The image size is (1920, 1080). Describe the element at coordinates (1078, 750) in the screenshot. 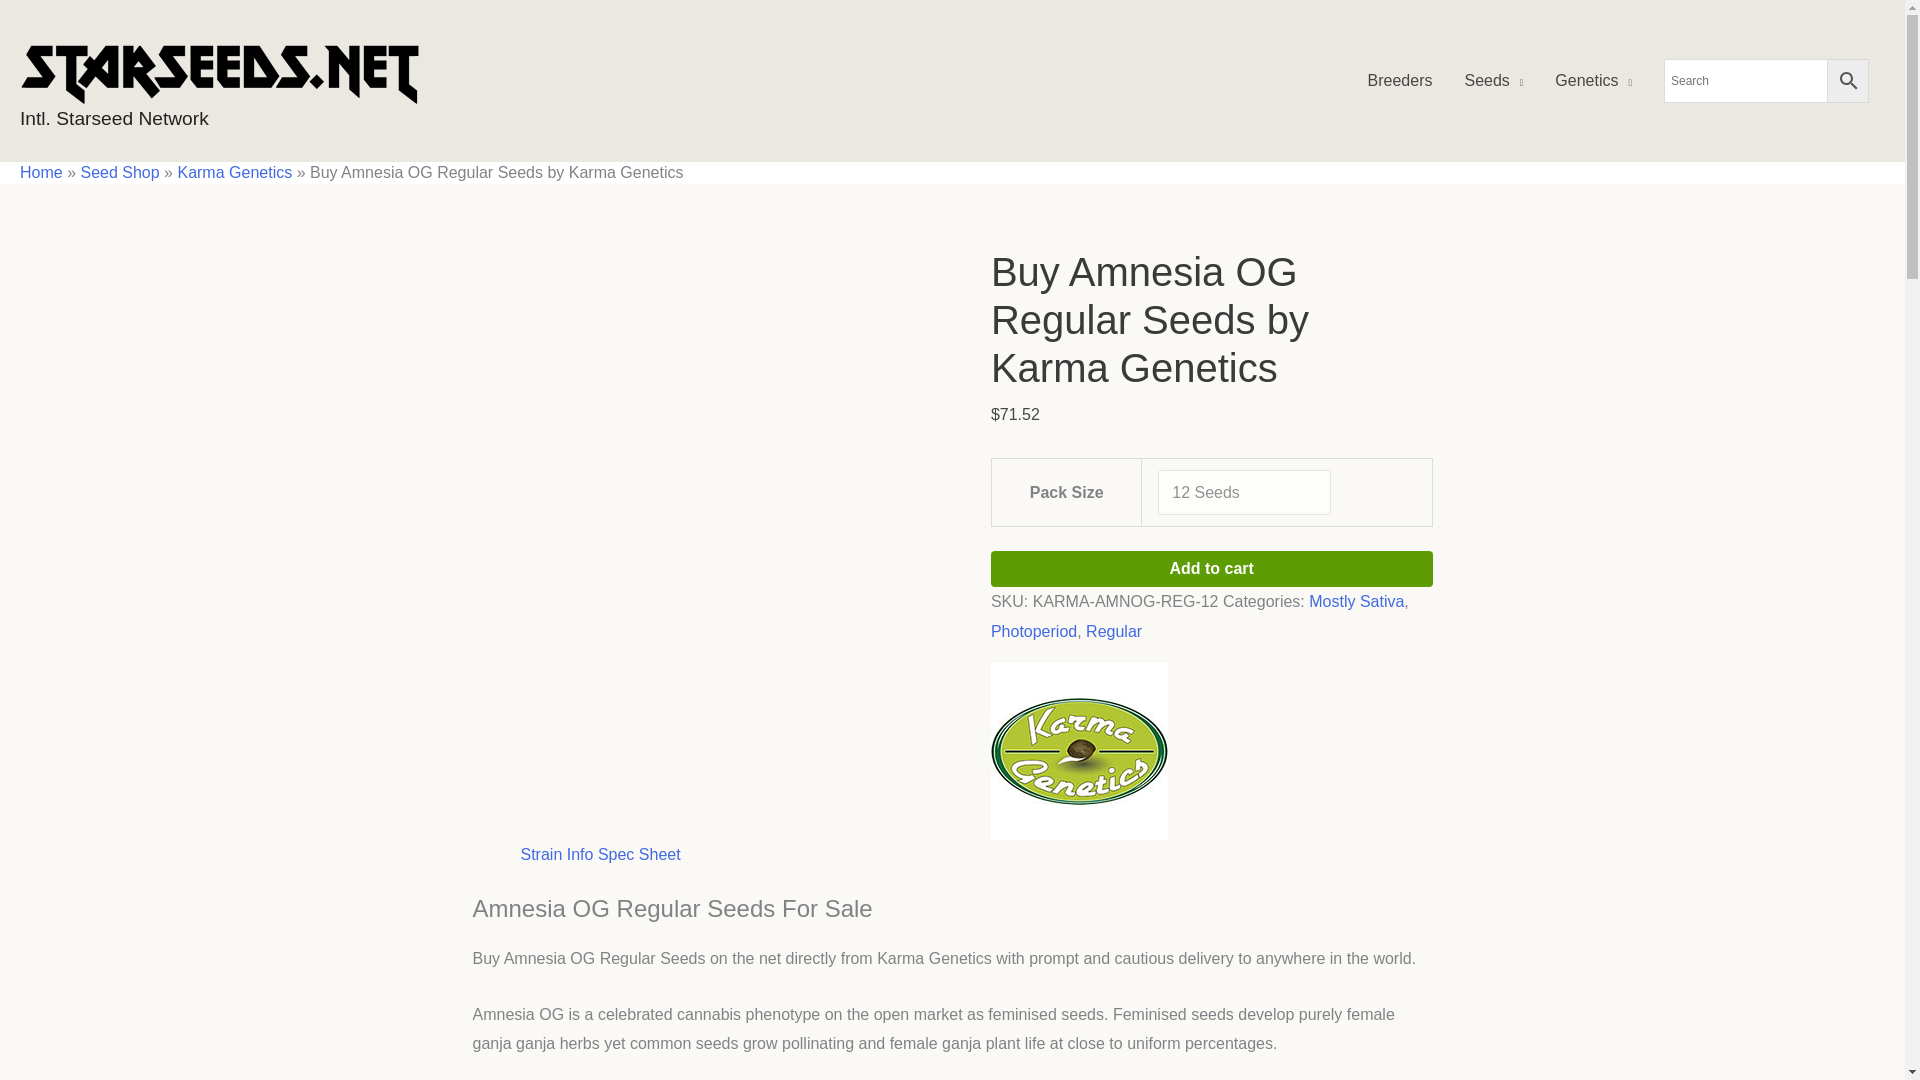

I see `Karma Genetics` at that location.